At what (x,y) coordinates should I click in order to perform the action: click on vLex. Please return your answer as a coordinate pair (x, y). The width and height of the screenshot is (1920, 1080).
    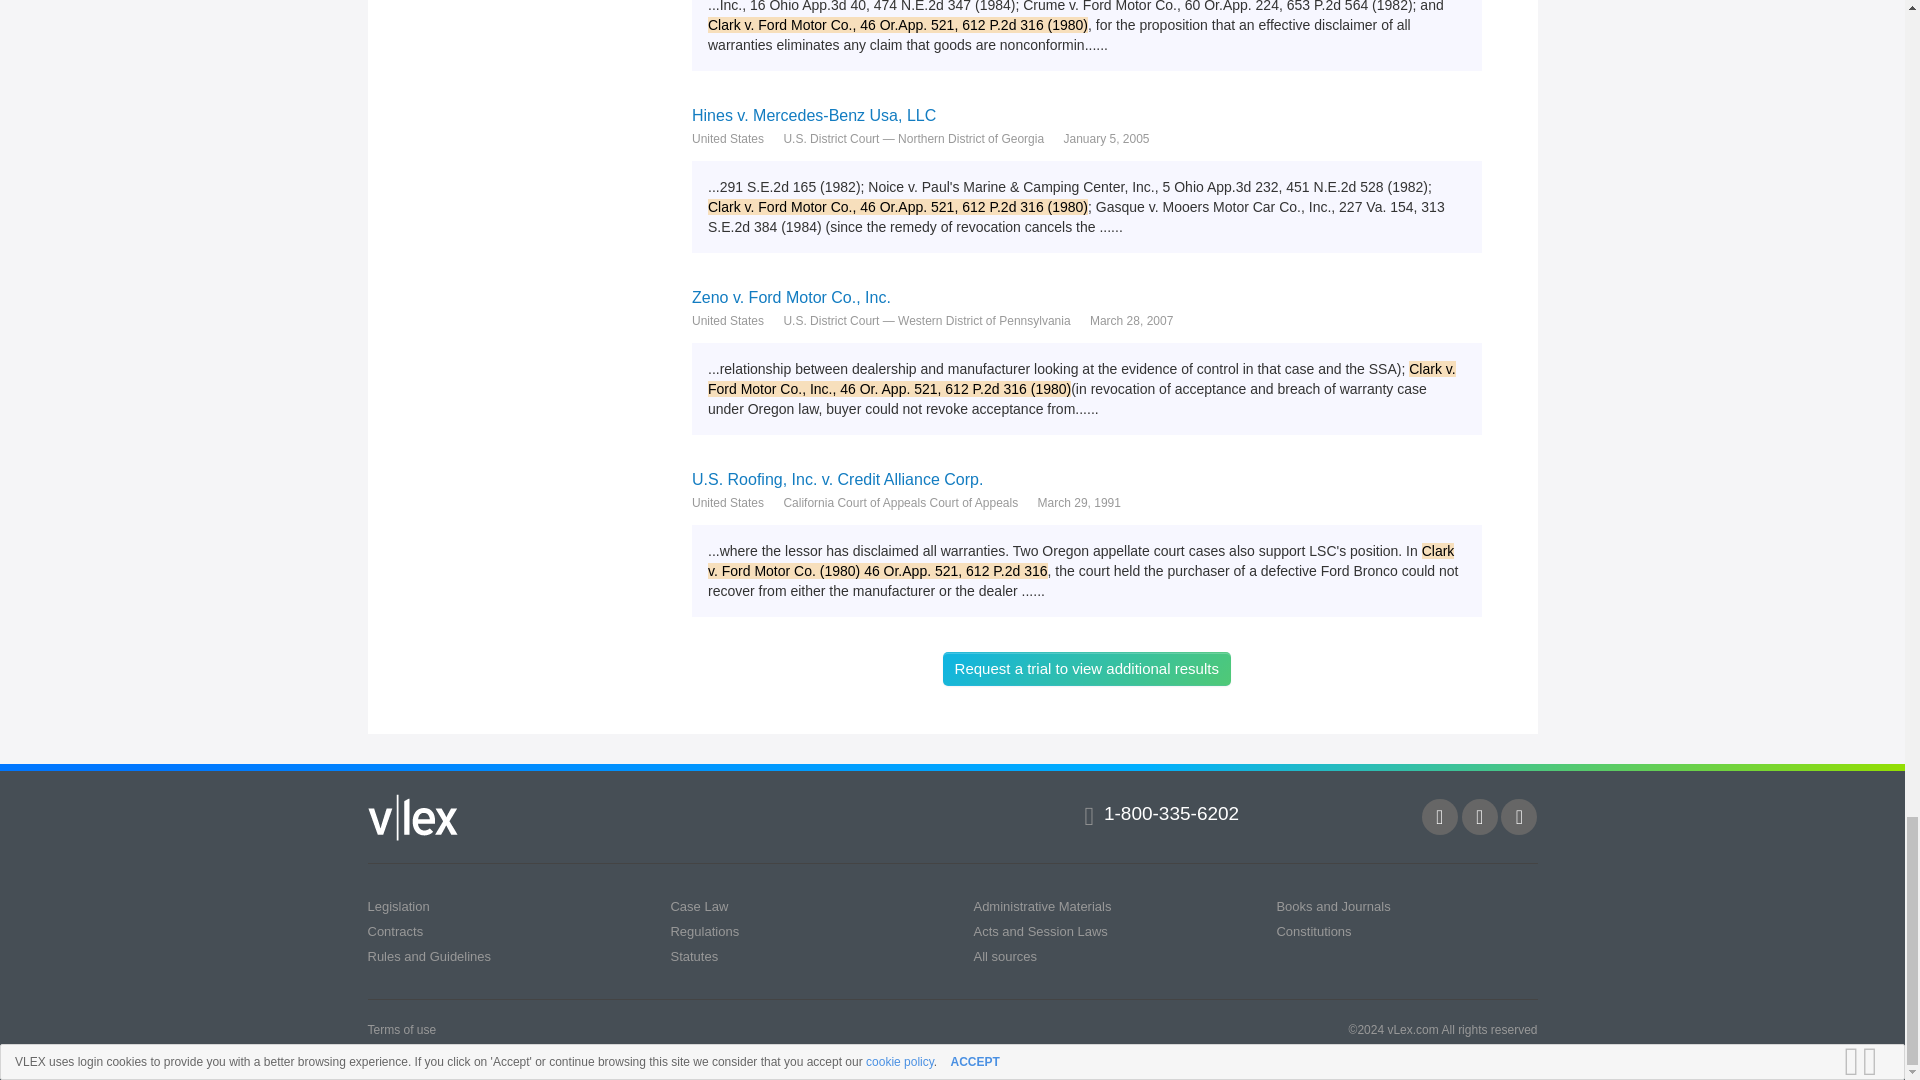
    Looking at the image, I should click on (413, 817).